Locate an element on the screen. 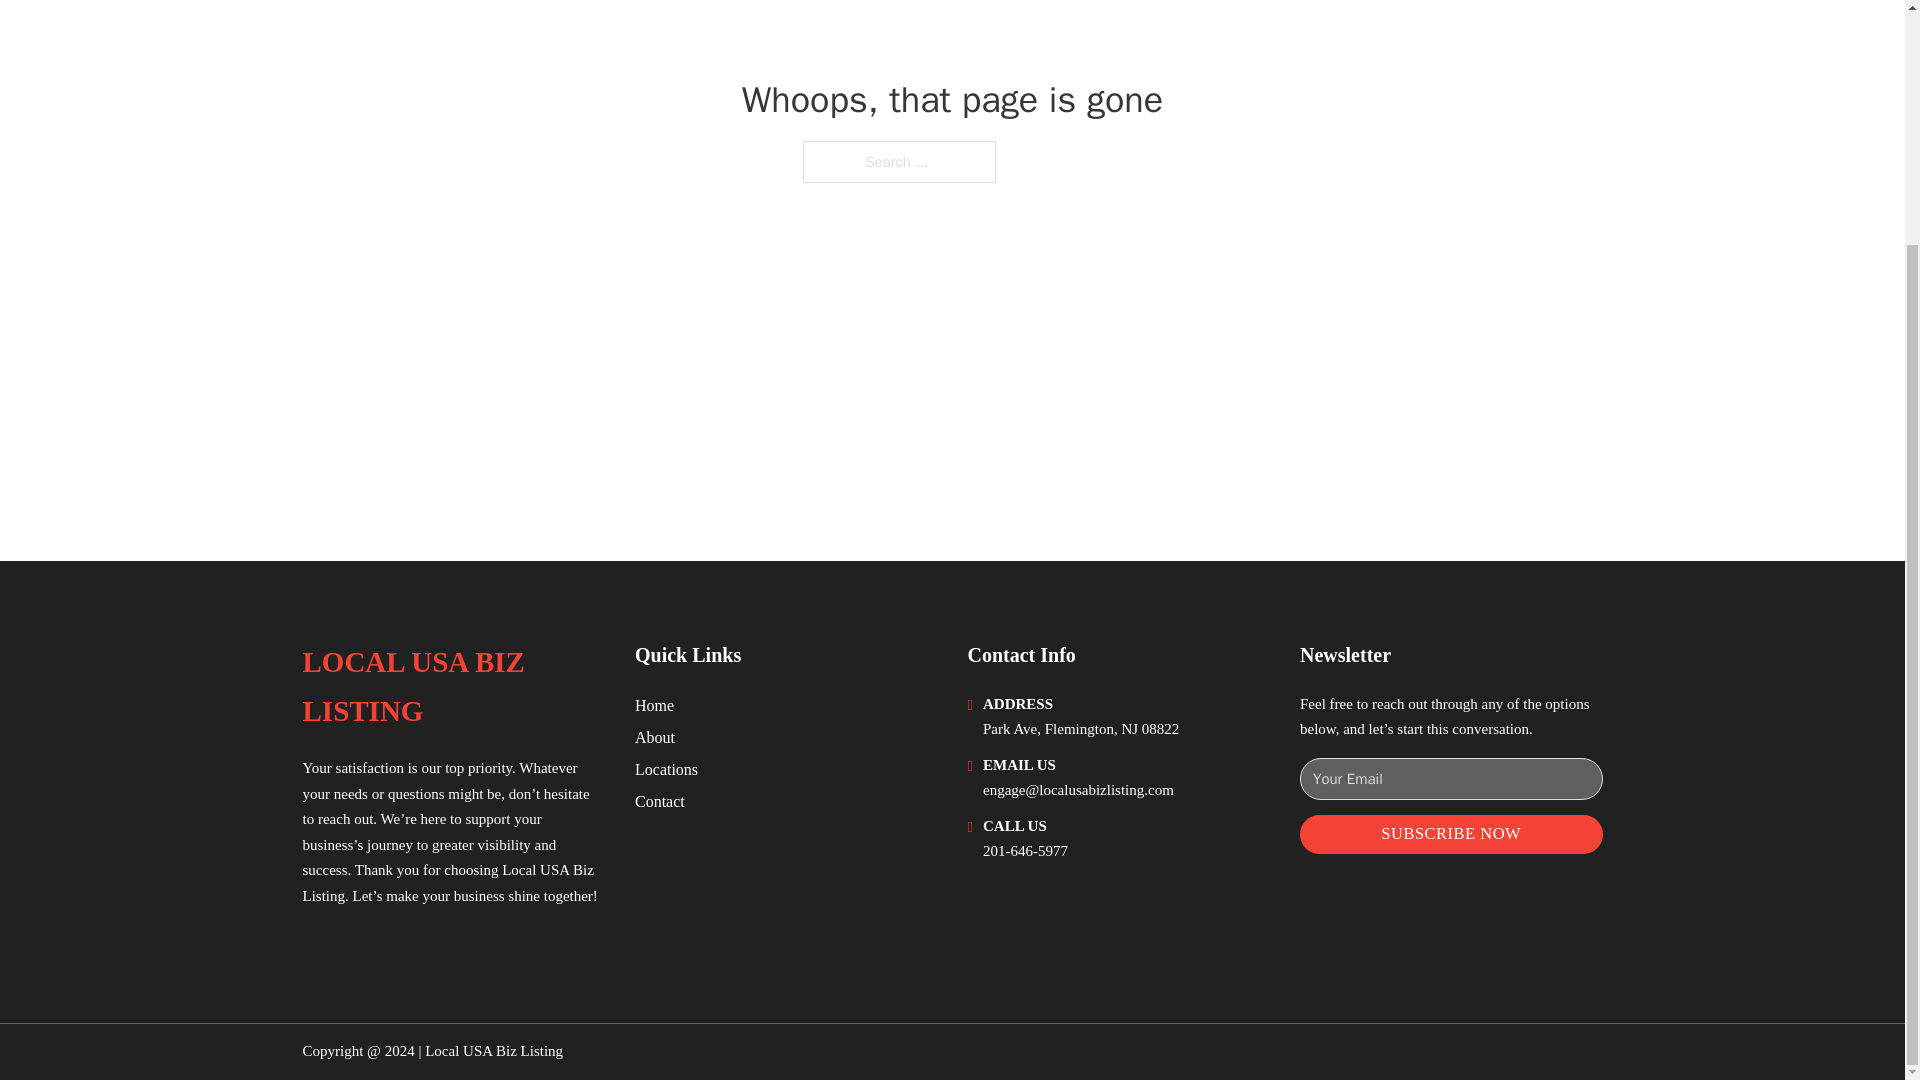  Home is located at coordinates (654, 706).